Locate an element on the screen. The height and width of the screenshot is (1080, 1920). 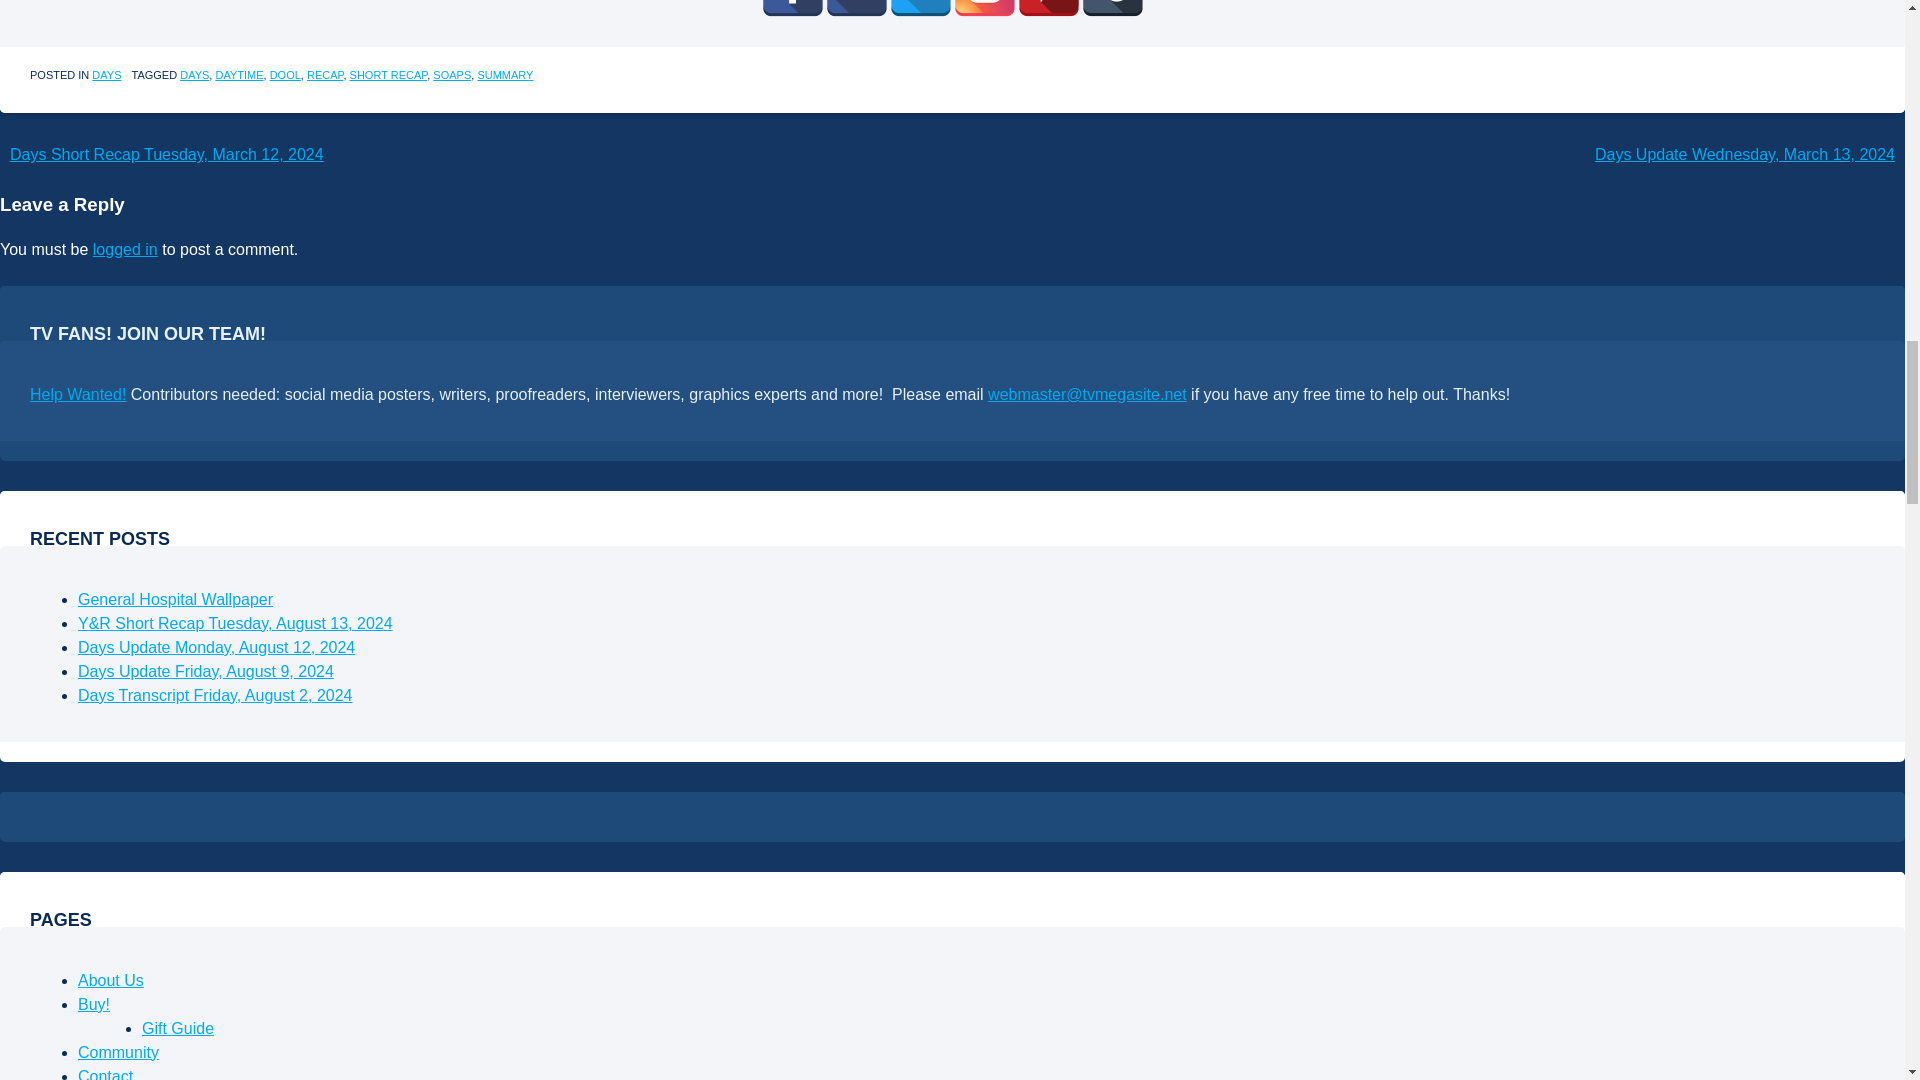
Facebook Group is located at coordinates (855, 8).